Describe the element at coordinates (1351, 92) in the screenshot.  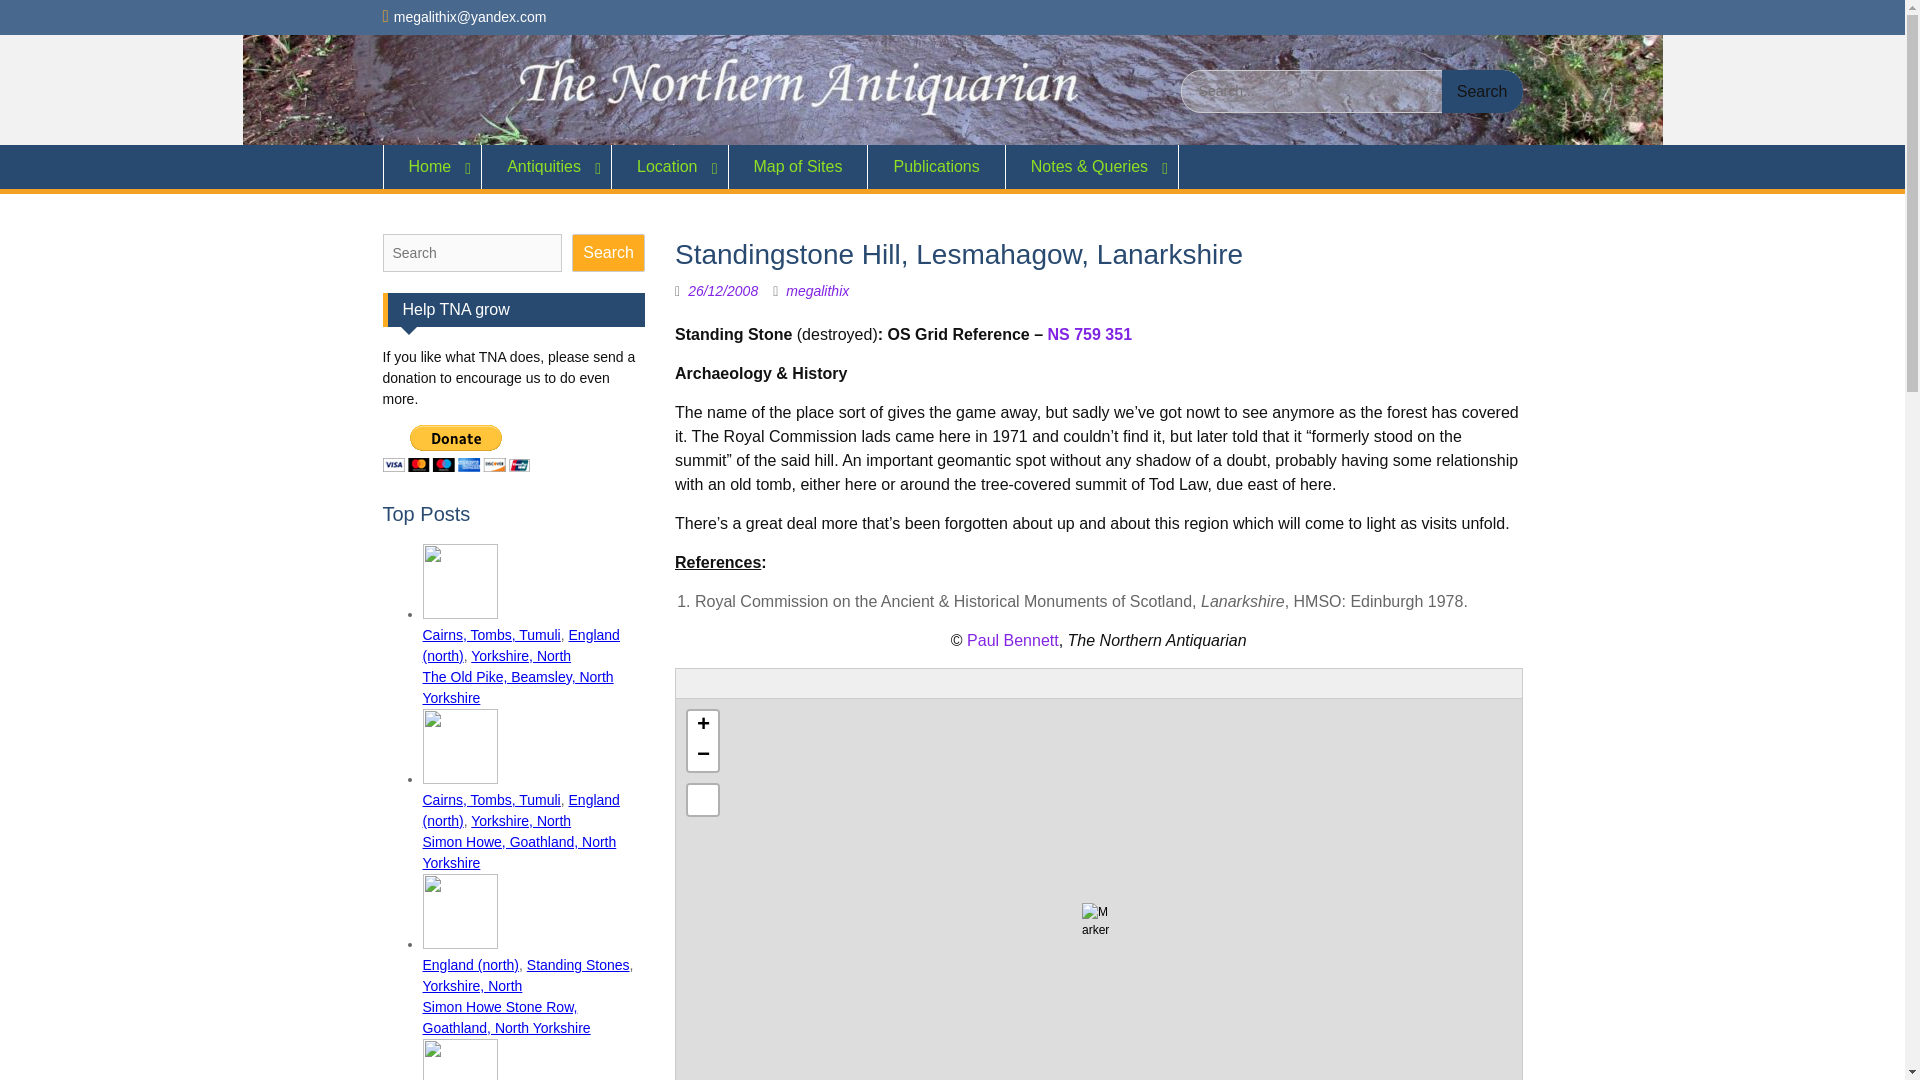
I see `Search for:` at that location.